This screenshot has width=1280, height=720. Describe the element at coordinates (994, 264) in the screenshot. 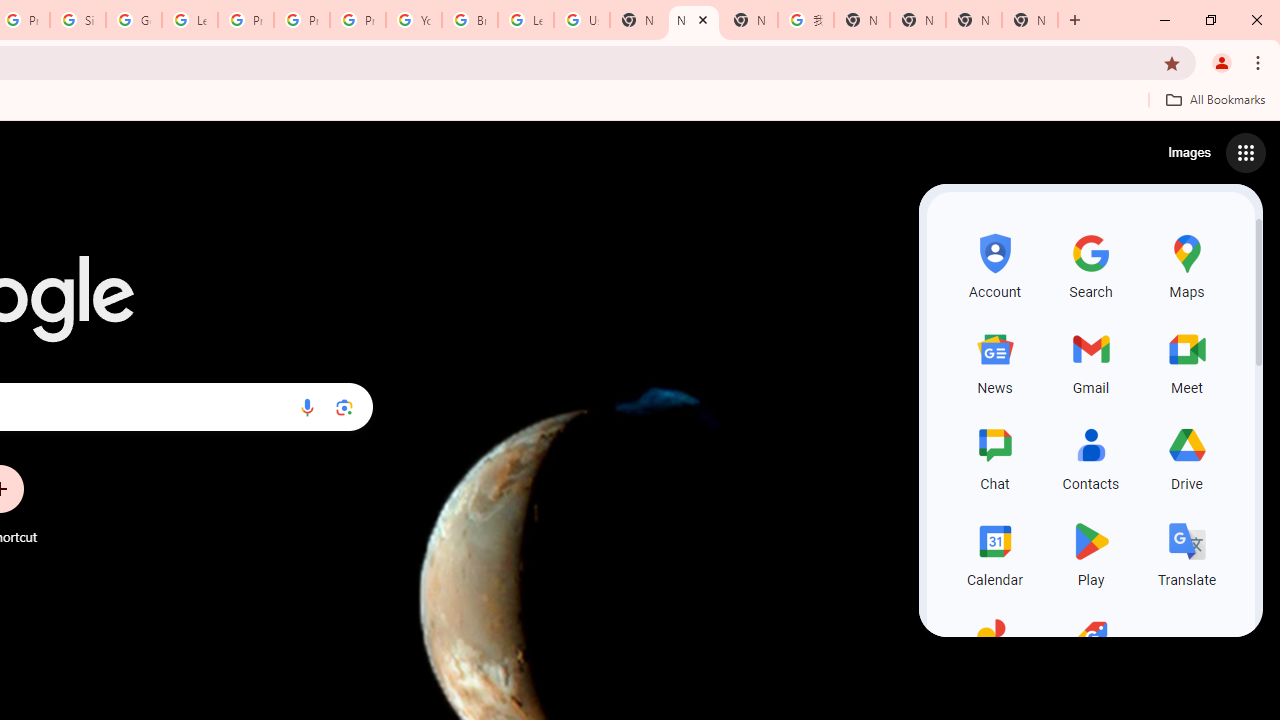

I see `Account, row 1 of 5 and column 1 of 3 in the first section` at that location.